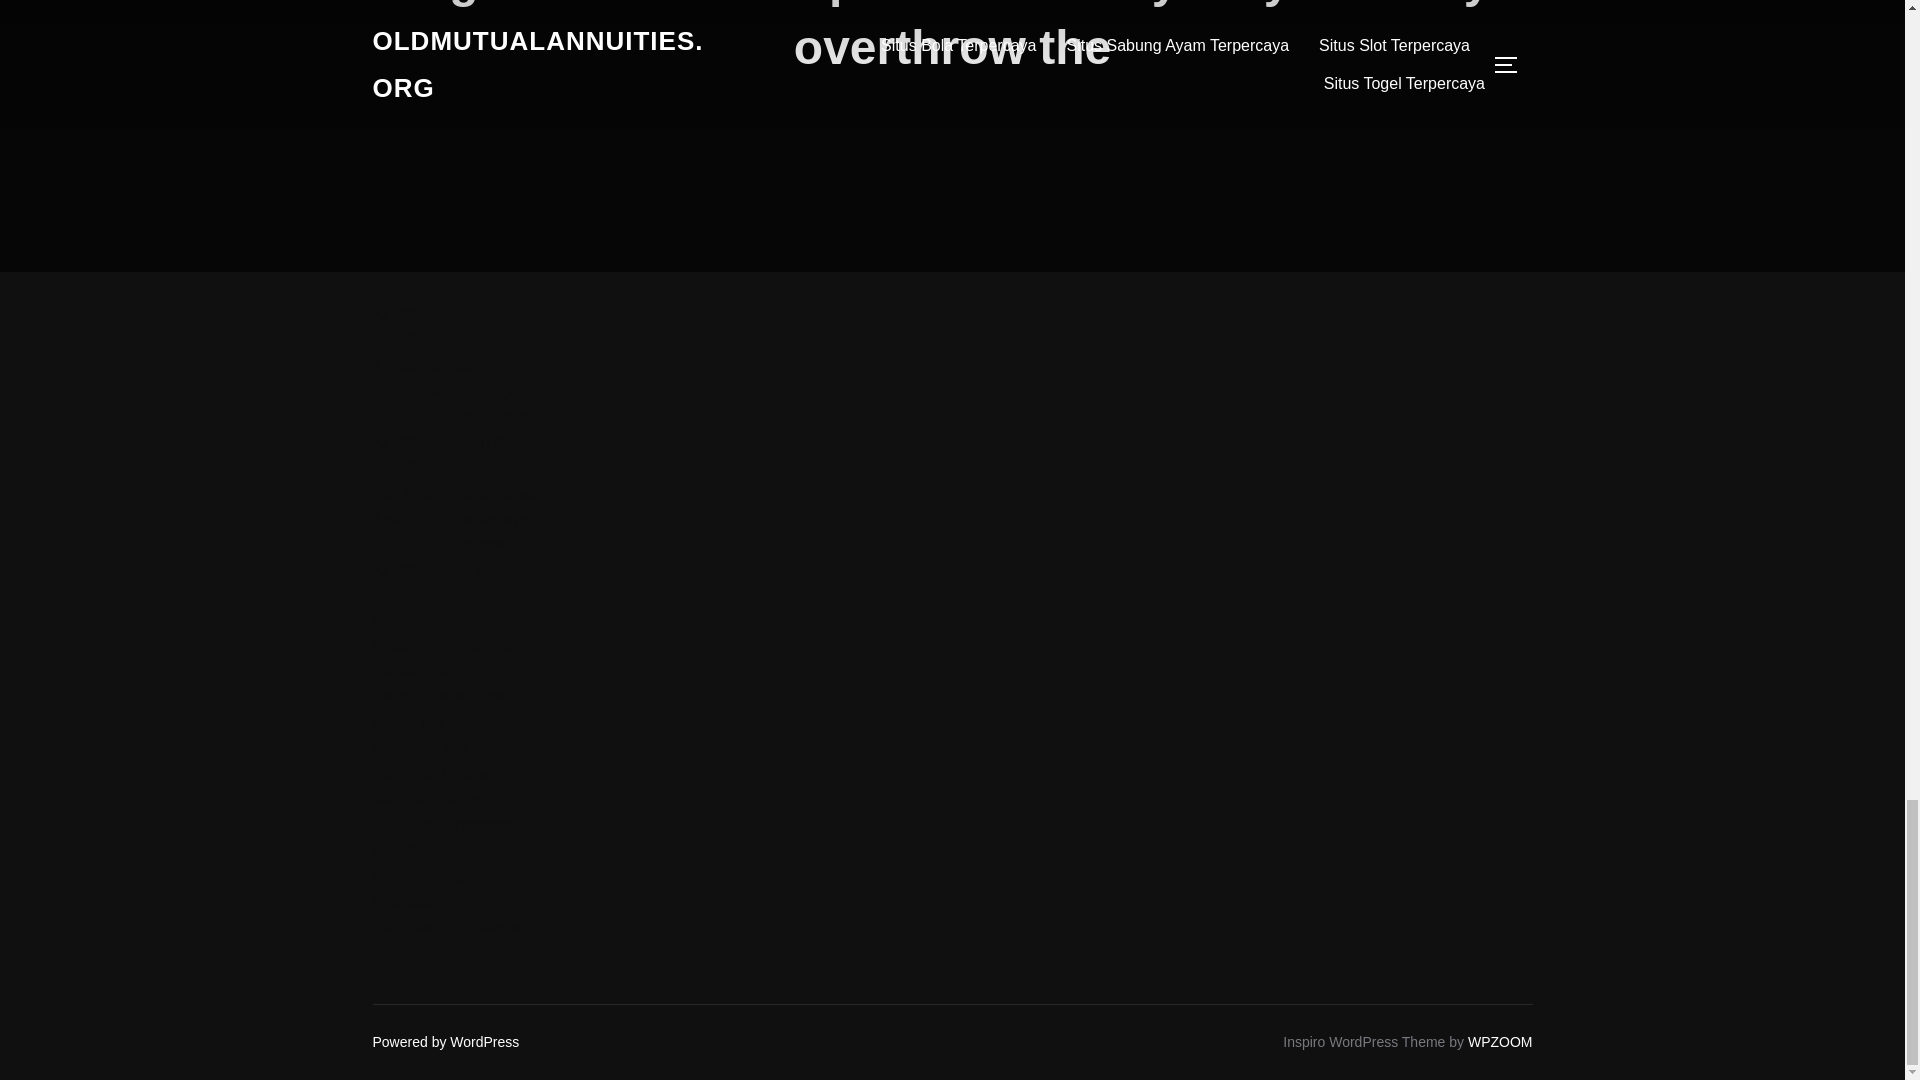 The image size is (1920, 1080). Describe the element at coordinates (408, 314) in the screenshot. I see `King88Bet` at that location.